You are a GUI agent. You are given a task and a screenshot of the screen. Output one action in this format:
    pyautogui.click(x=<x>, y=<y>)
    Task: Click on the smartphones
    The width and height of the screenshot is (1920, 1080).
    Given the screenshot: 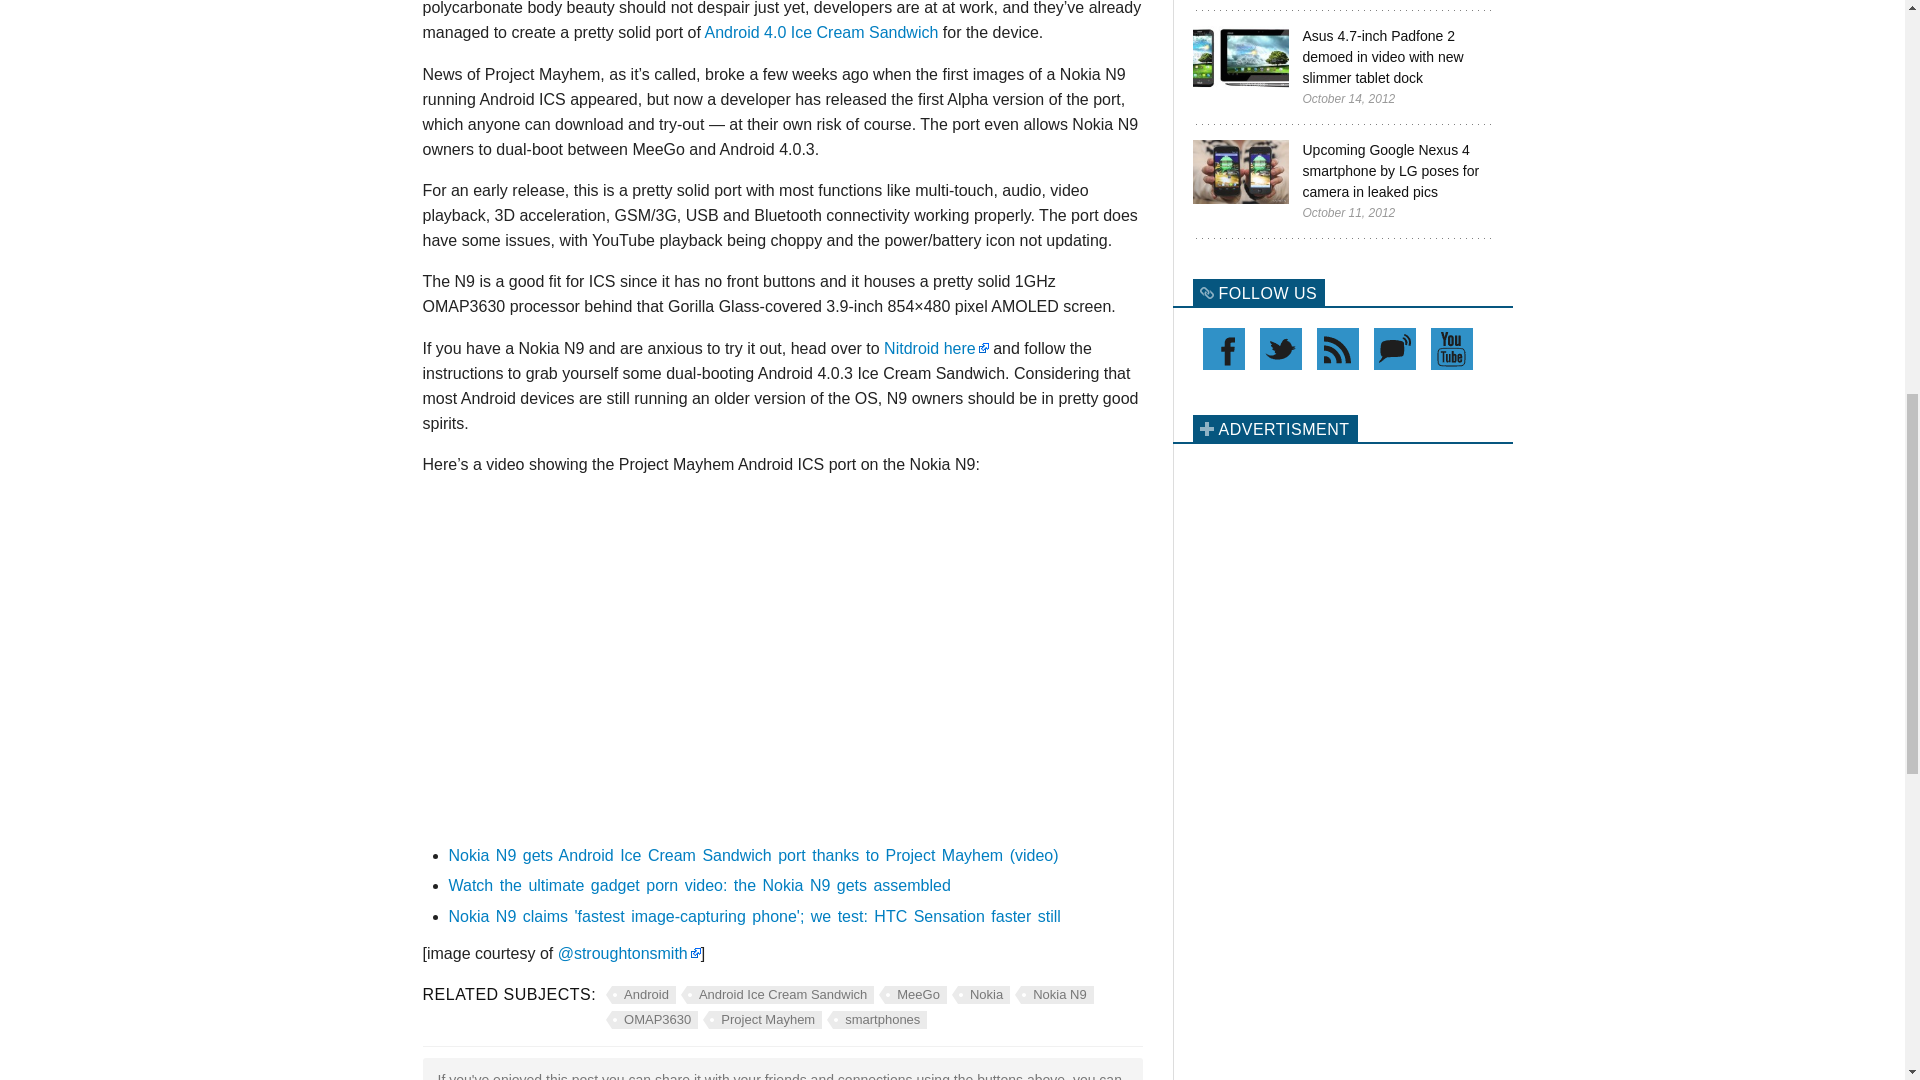 What is the action you would take?
    pyautogui.click(x=877, y=1020)
    